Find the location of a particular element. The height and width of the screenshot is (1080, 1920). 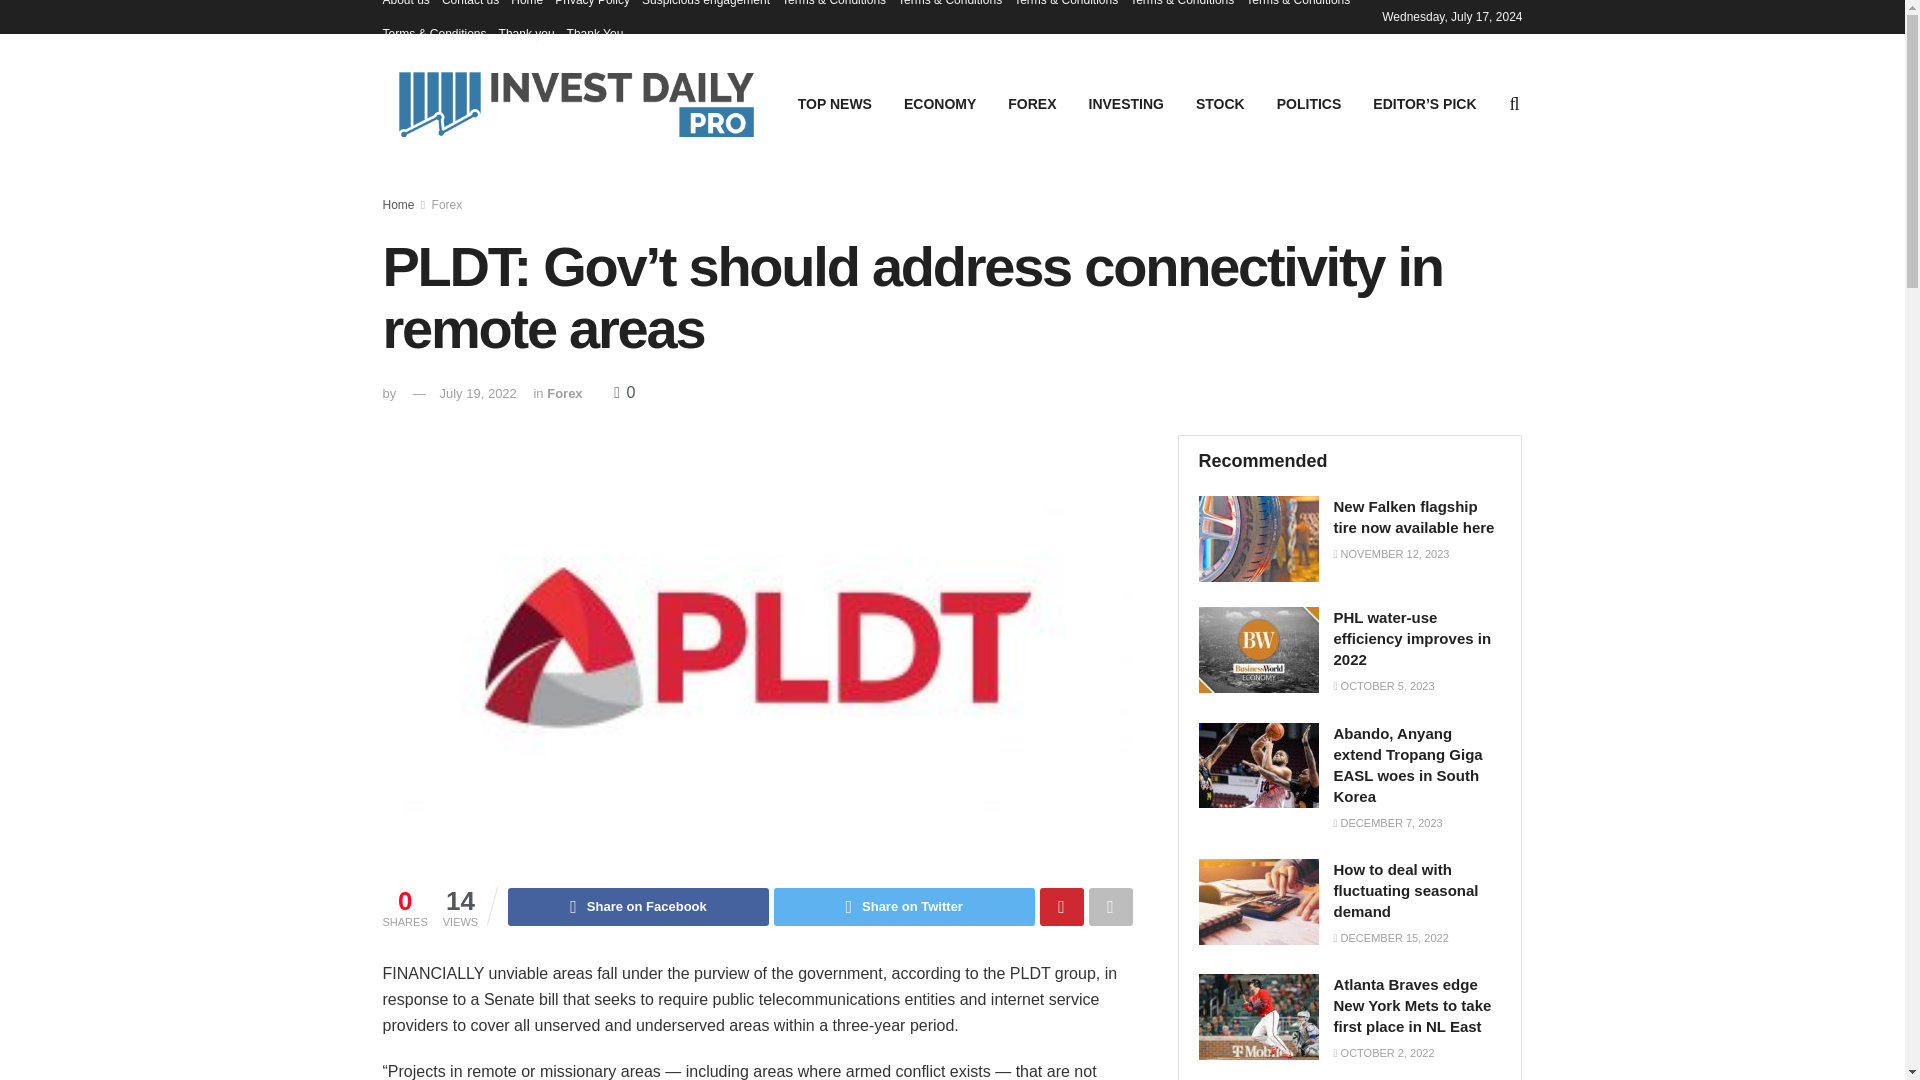

STOCK is located at coordinates (1220, 103).